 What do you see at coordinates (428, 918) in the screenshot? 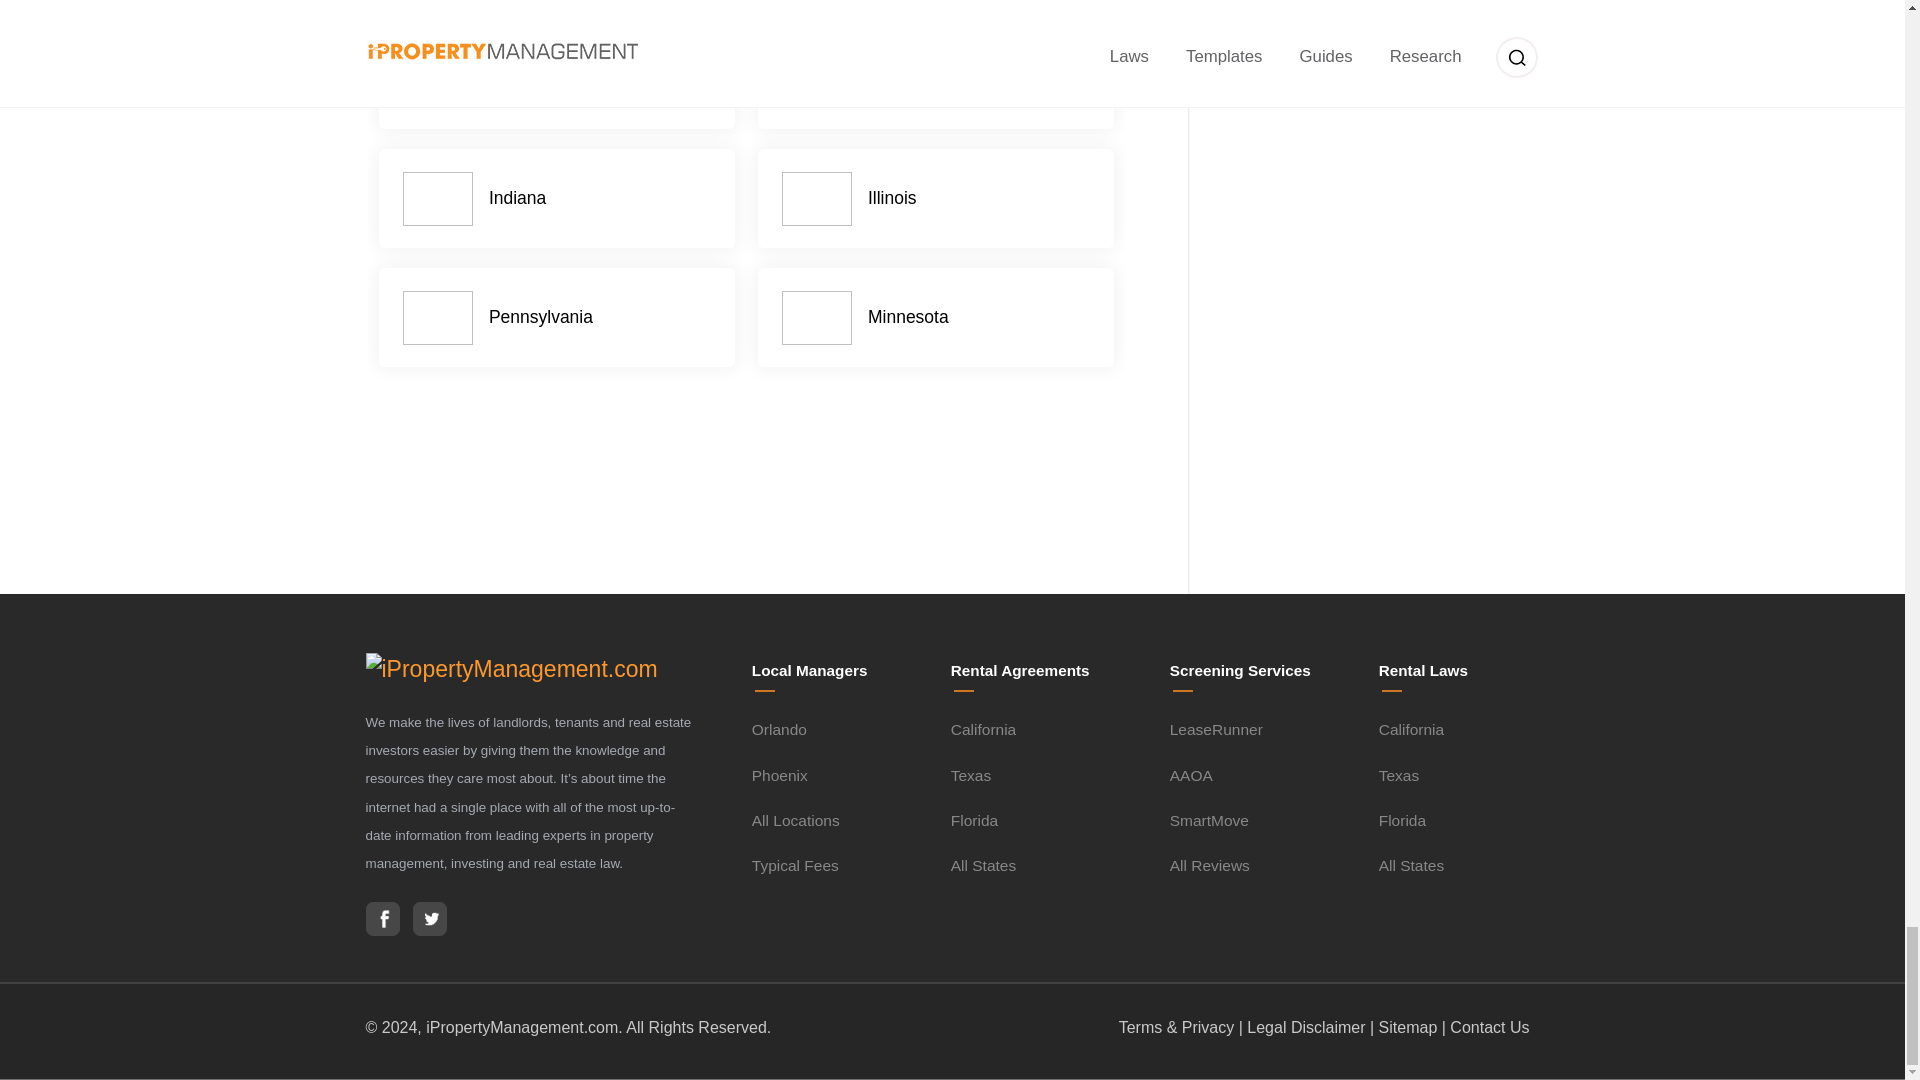
I see `We are on Twitter` at bounding box center [428, 918].